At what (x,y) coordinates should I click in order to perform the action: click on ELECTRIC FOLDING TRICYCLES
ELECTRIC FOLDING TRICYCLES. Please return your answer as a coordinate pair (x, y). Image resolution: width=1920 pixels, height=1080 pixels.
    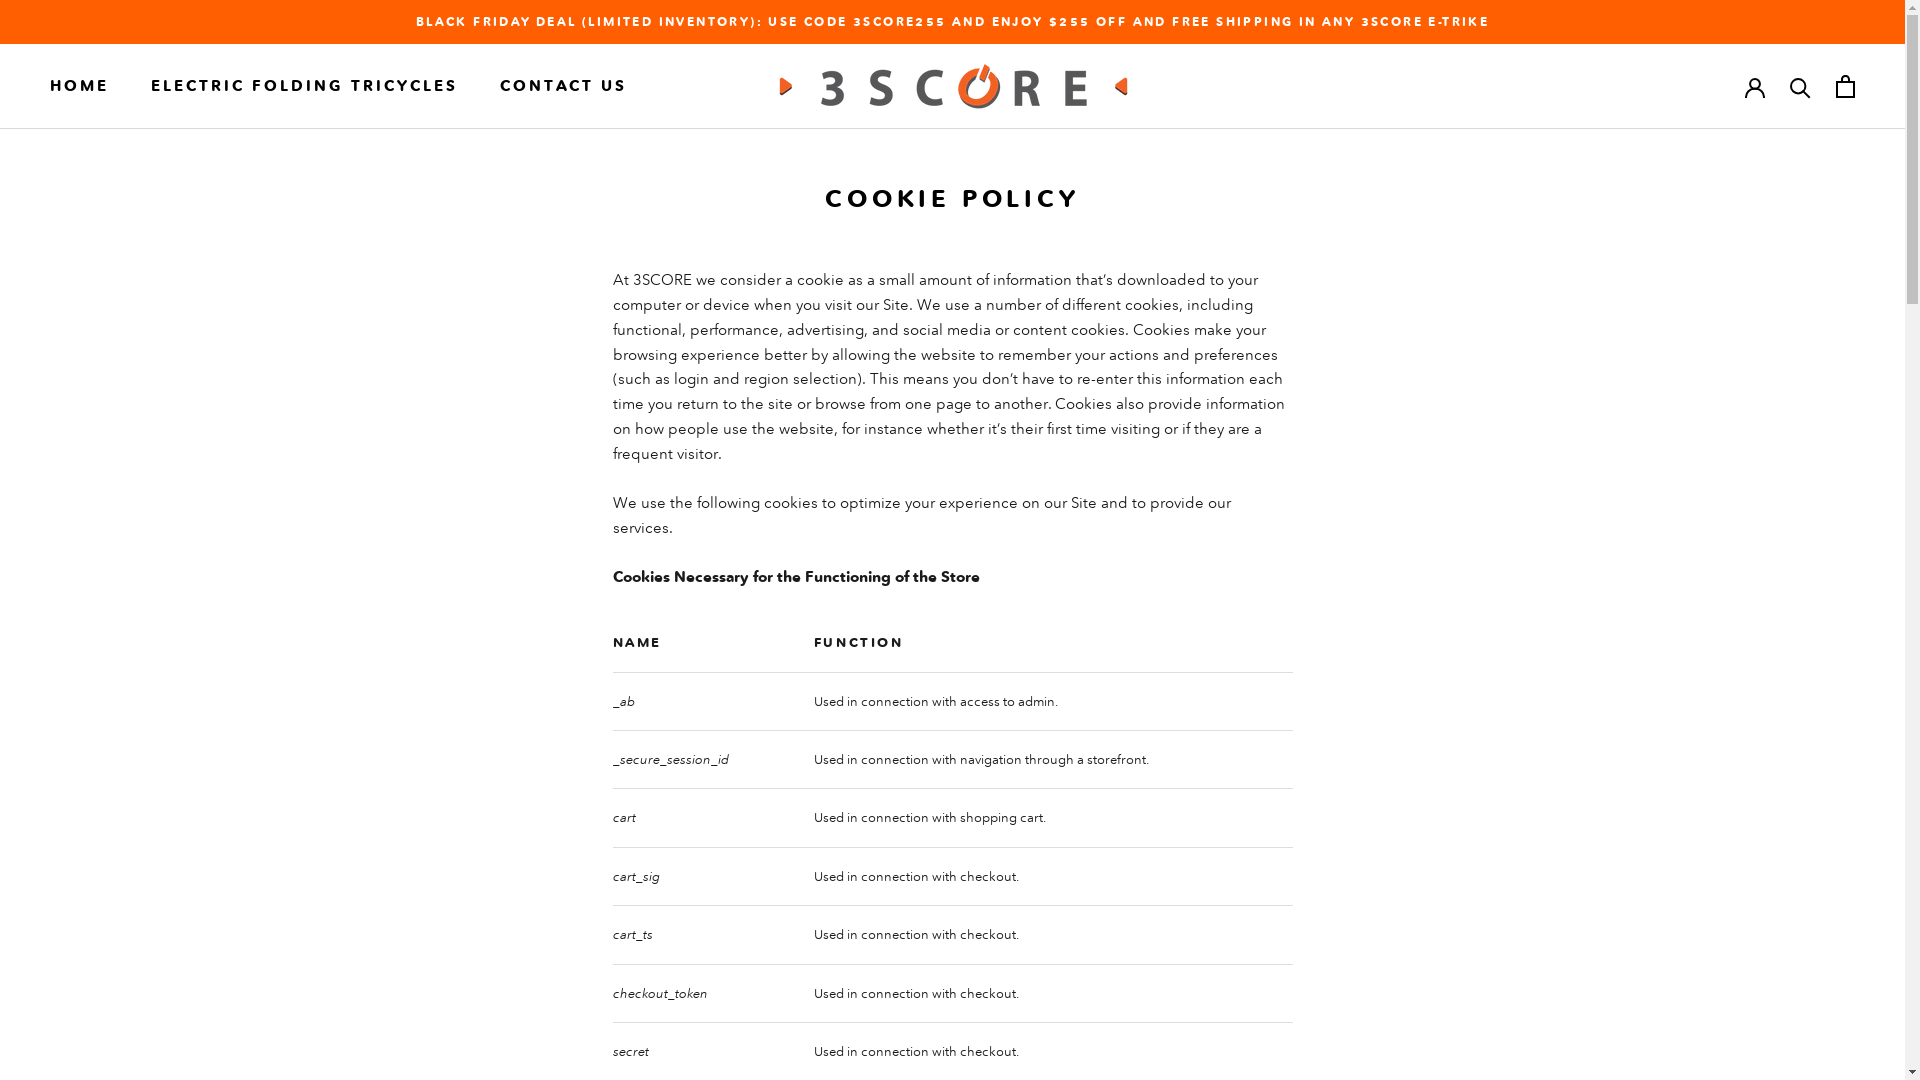
    Looking at the image, I should click on (304, 86).